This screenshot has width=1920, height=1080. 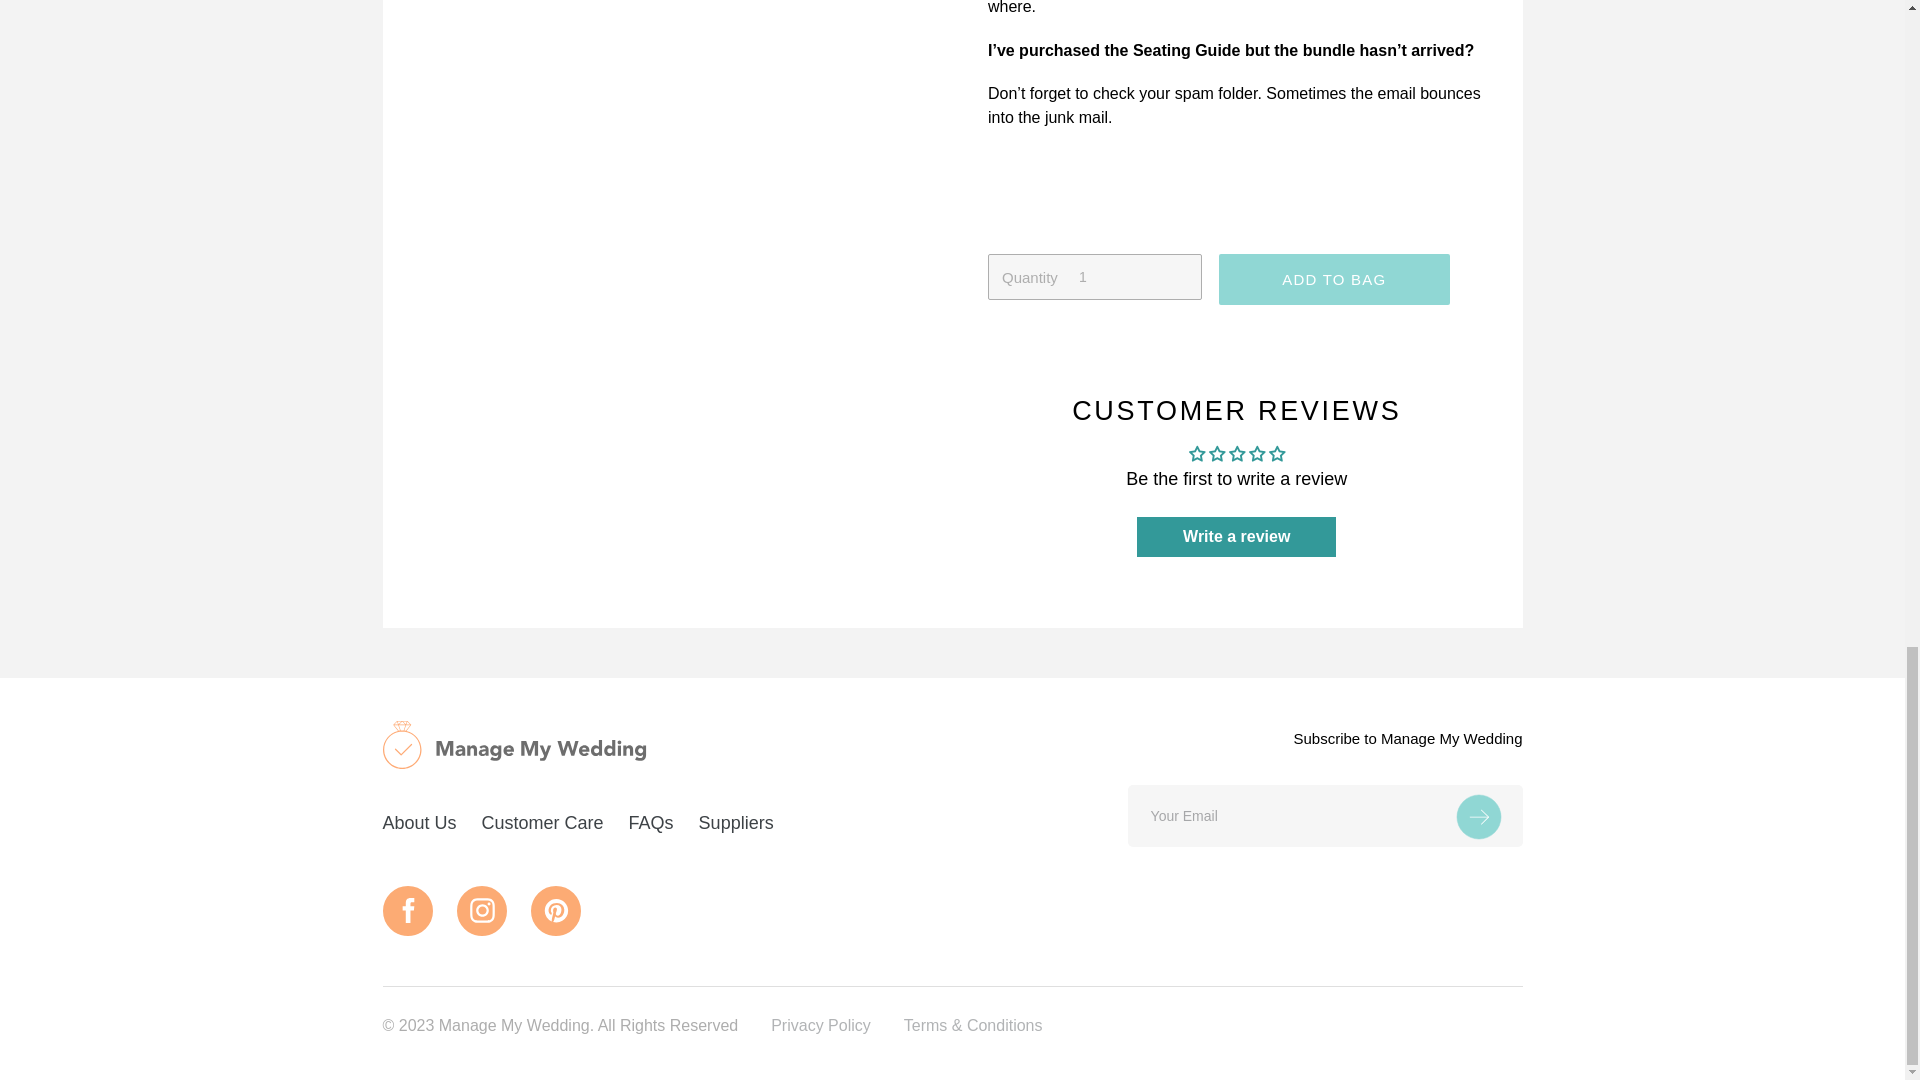 What do you see at coordinates (1094, 276) in the screenshot?
I see `1` at bounding box center [1094, 276].